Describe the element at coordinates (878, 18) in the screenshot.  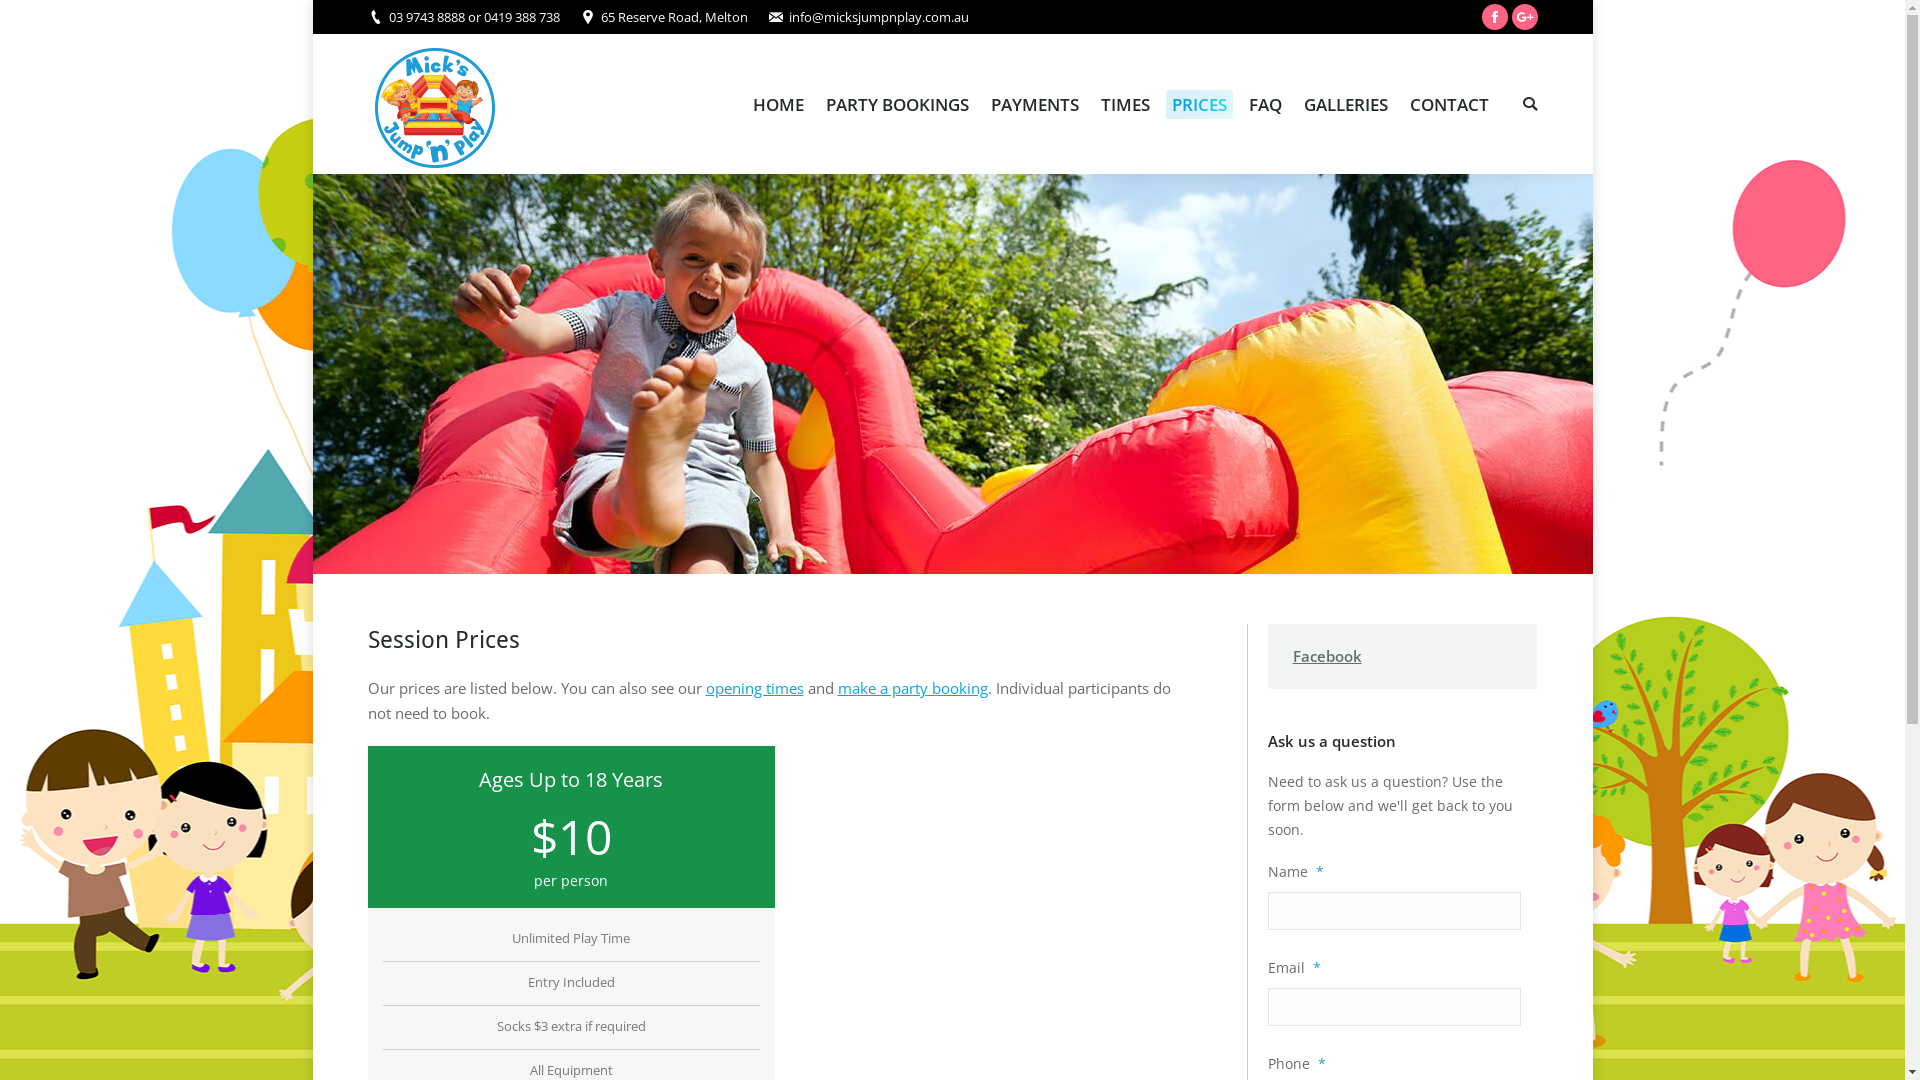
I see `info@micksjumpnplay.com.au` at that location.